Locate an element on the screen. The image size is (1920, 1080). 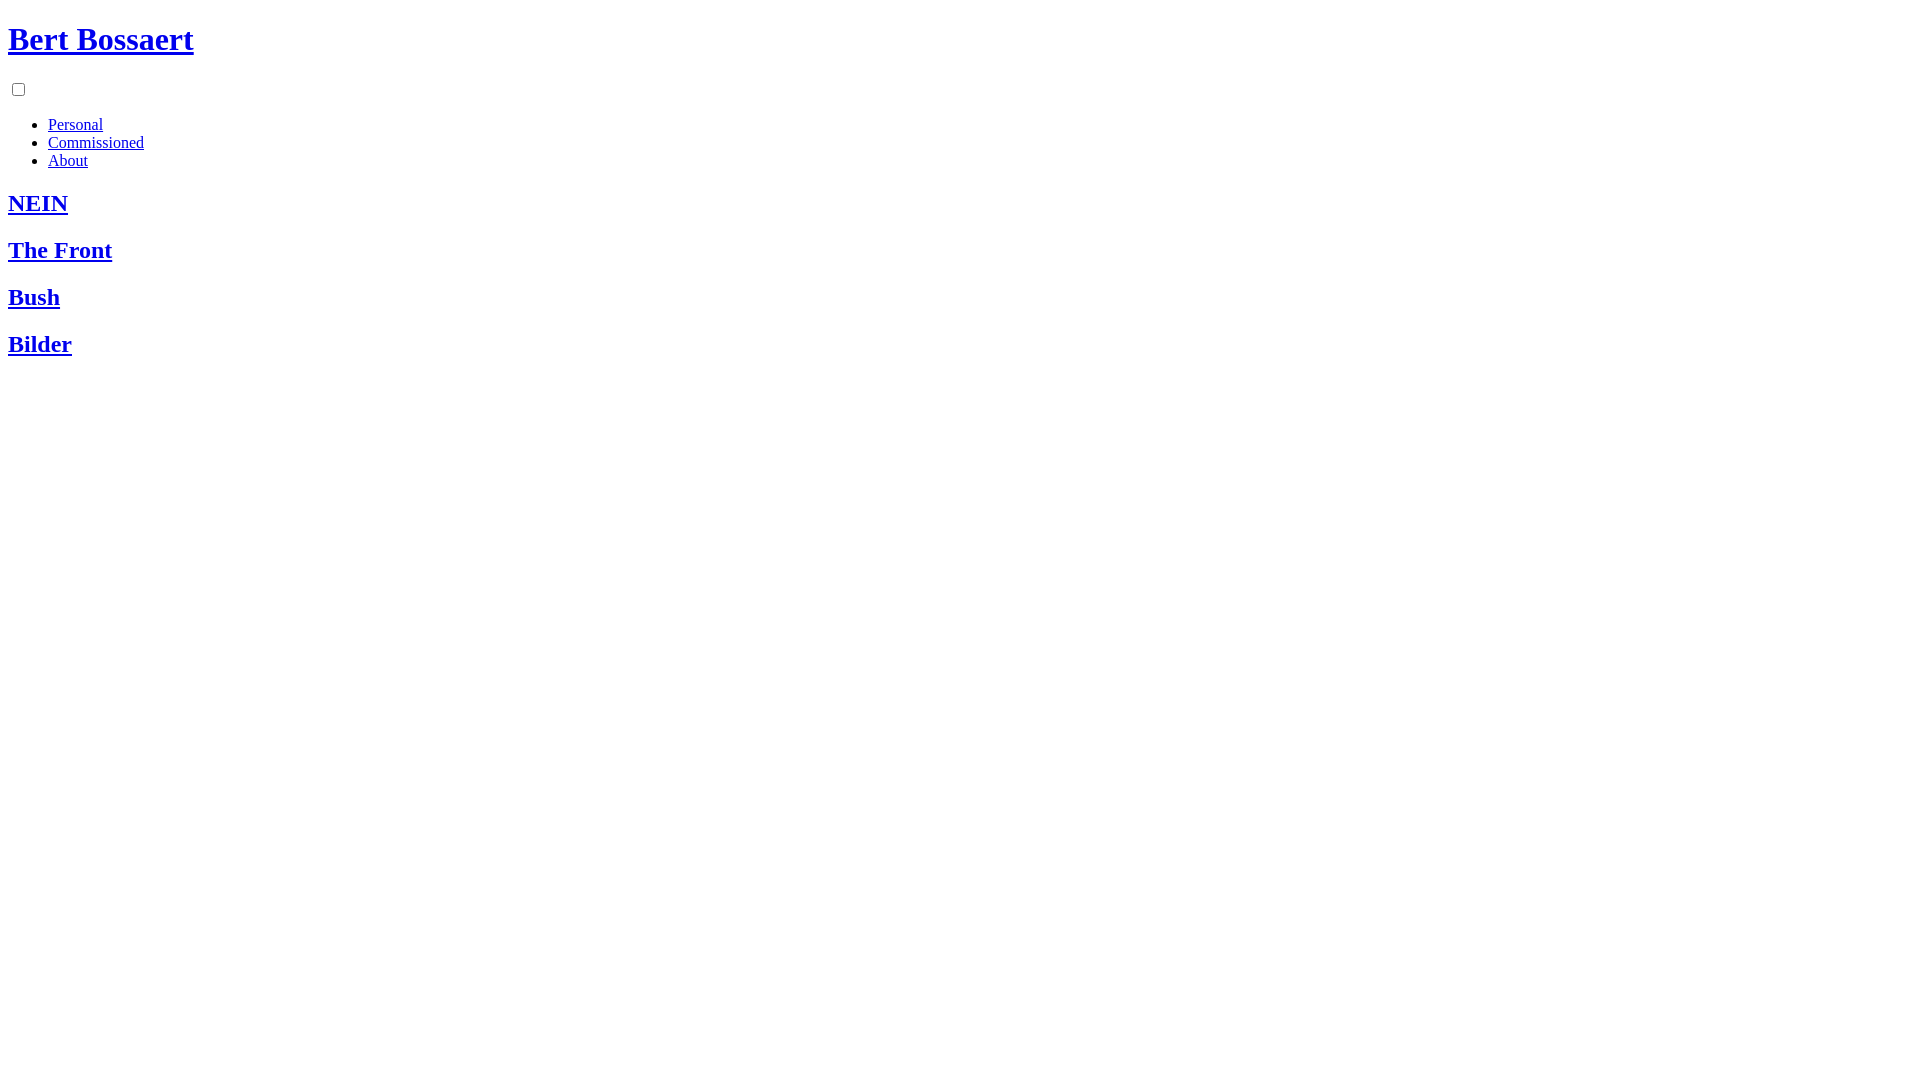
Bilder is located at coordinates (960, 344).